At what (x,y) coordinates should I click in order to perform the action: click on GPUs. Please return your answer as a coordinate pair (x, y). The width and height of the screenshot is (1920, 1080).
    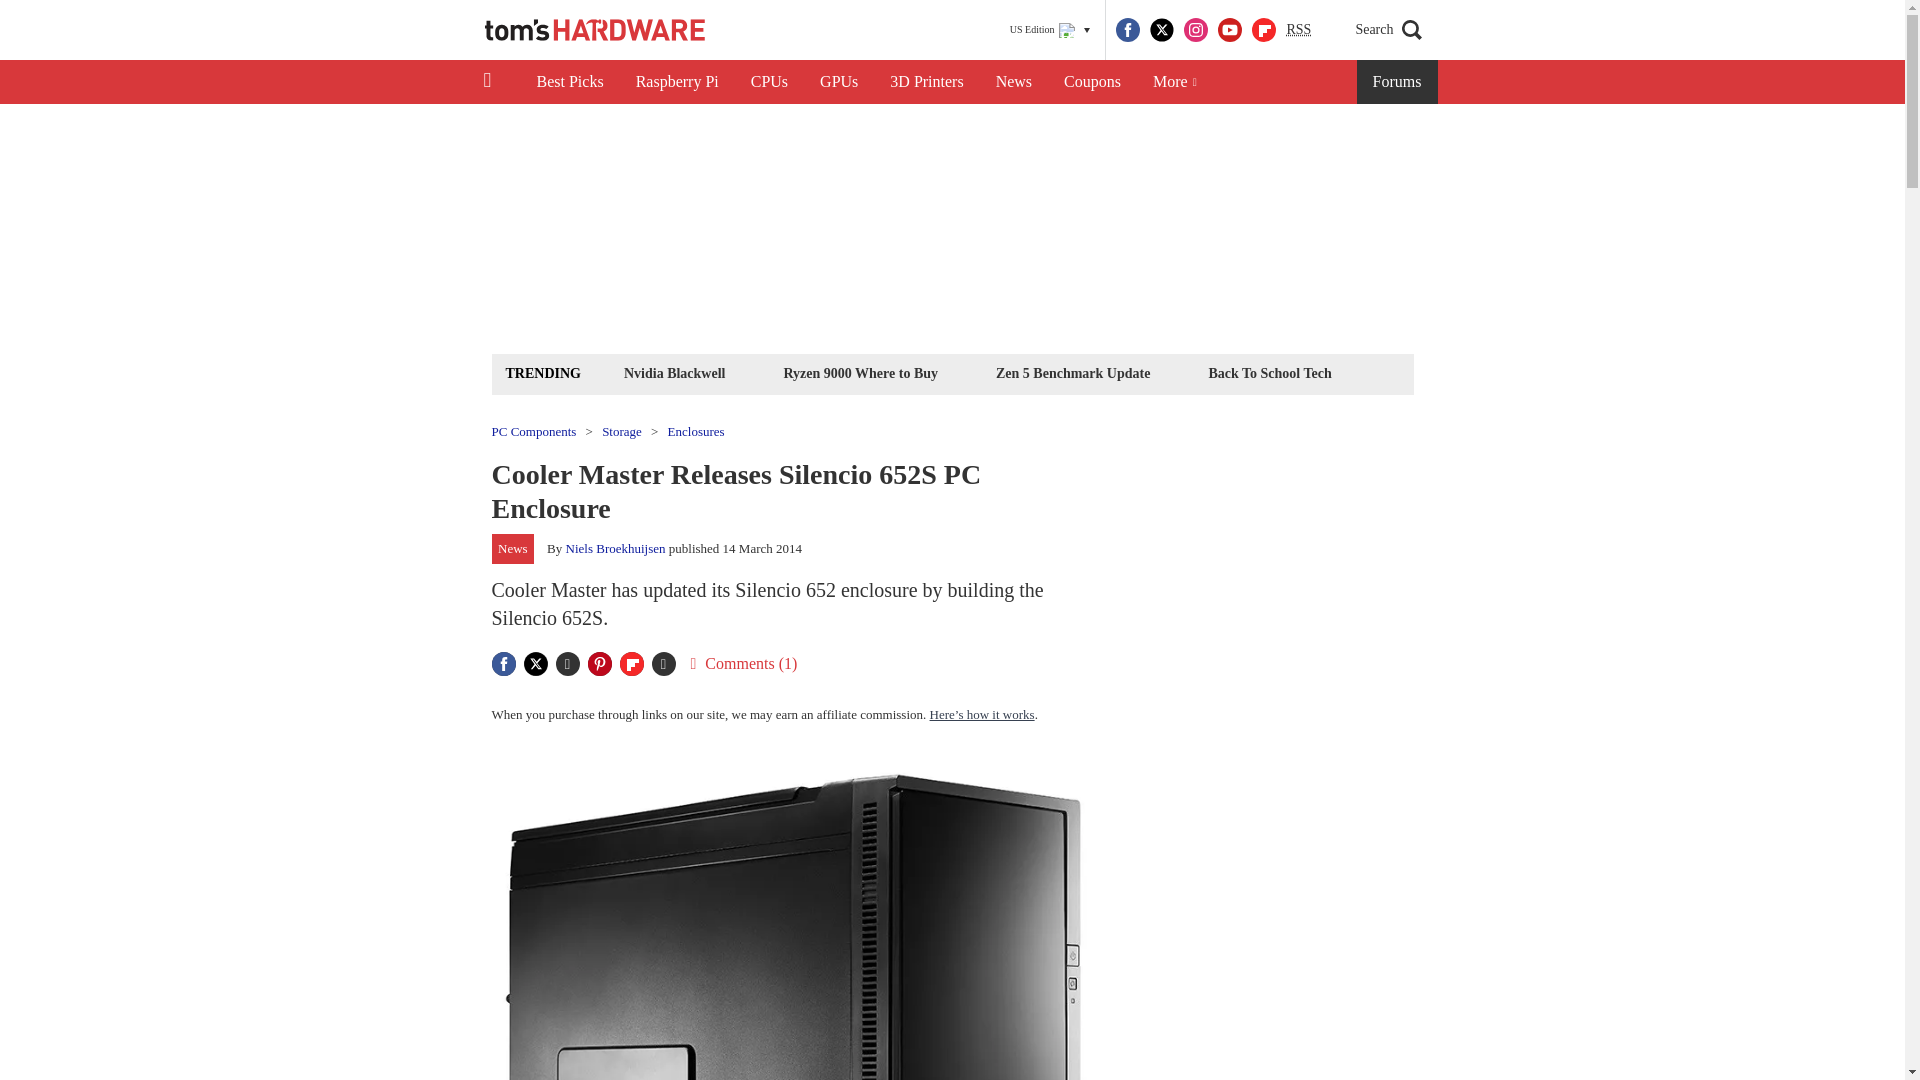
    Looking at the image, I should click on (838, 82).